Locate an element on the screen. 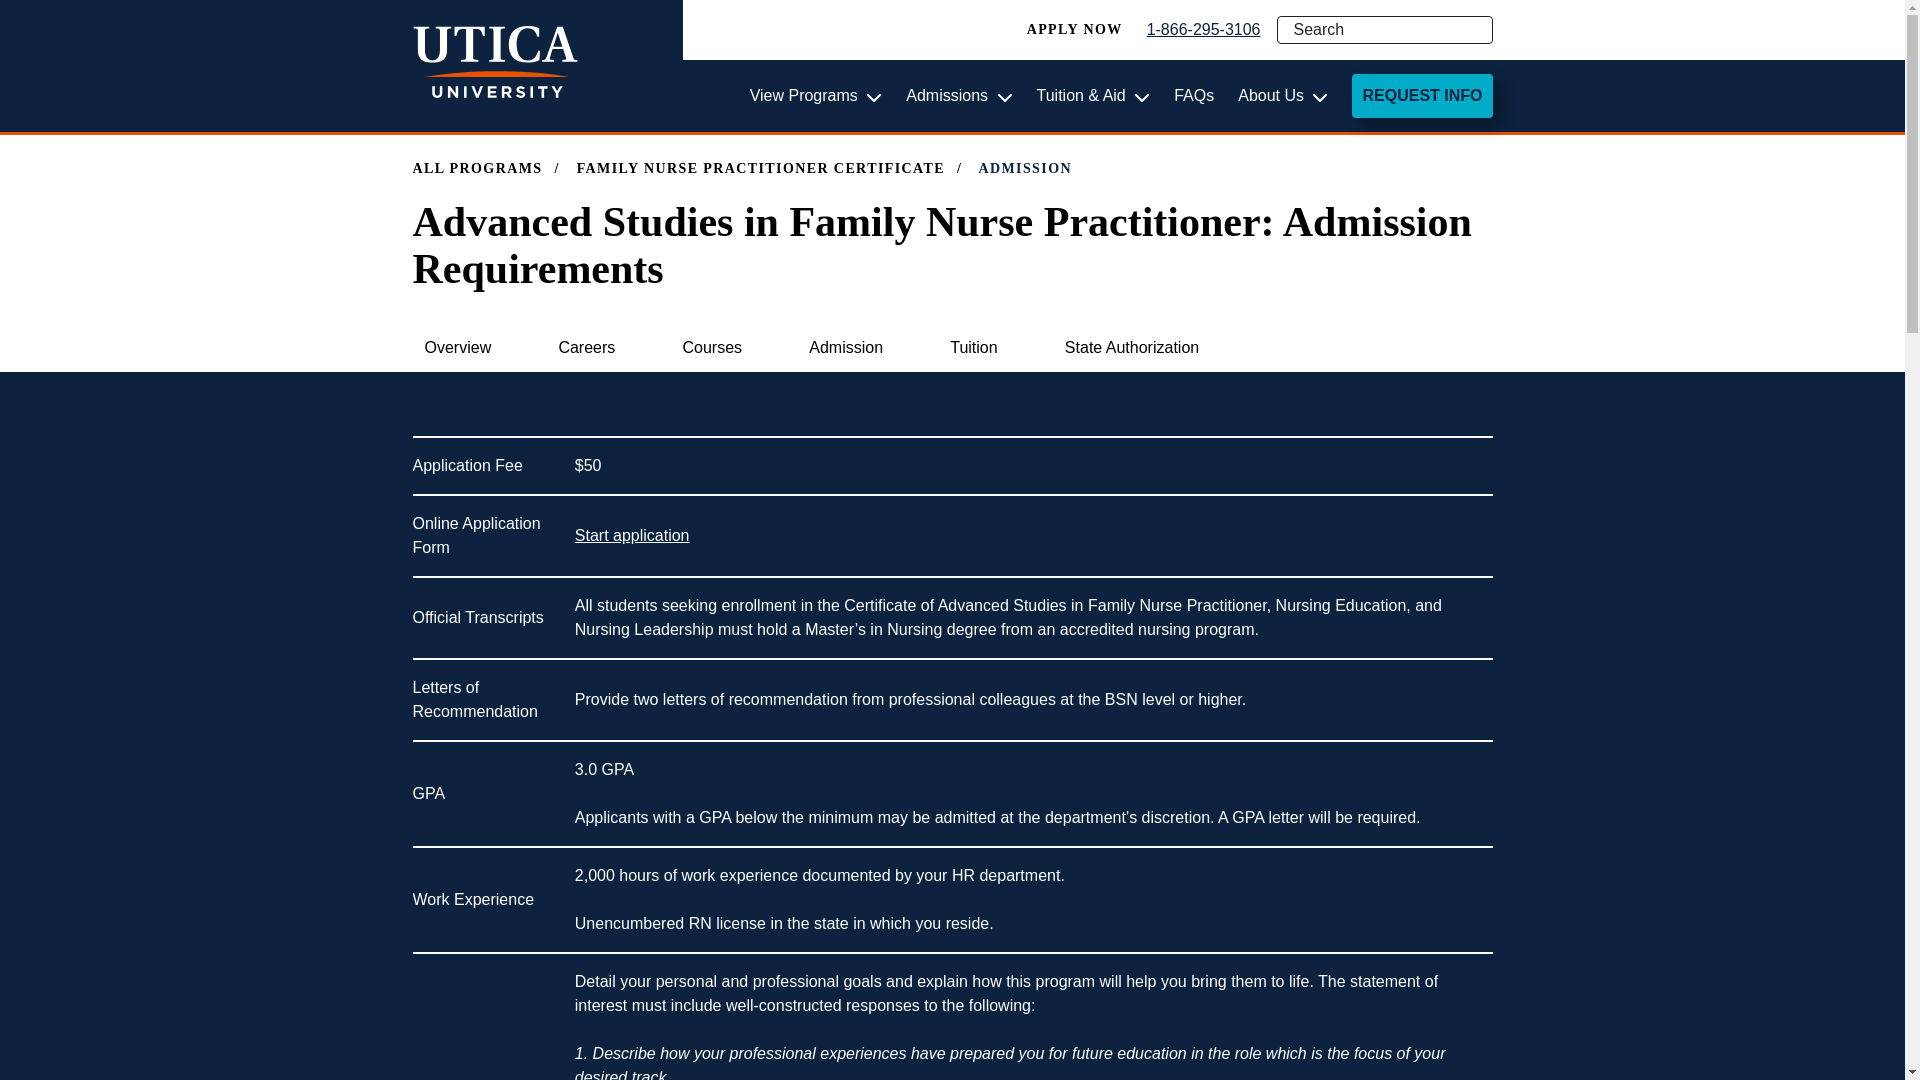  FAMILY NURSE PRACTITIONER CERTIFICATE is located at coordinates (760, 168).